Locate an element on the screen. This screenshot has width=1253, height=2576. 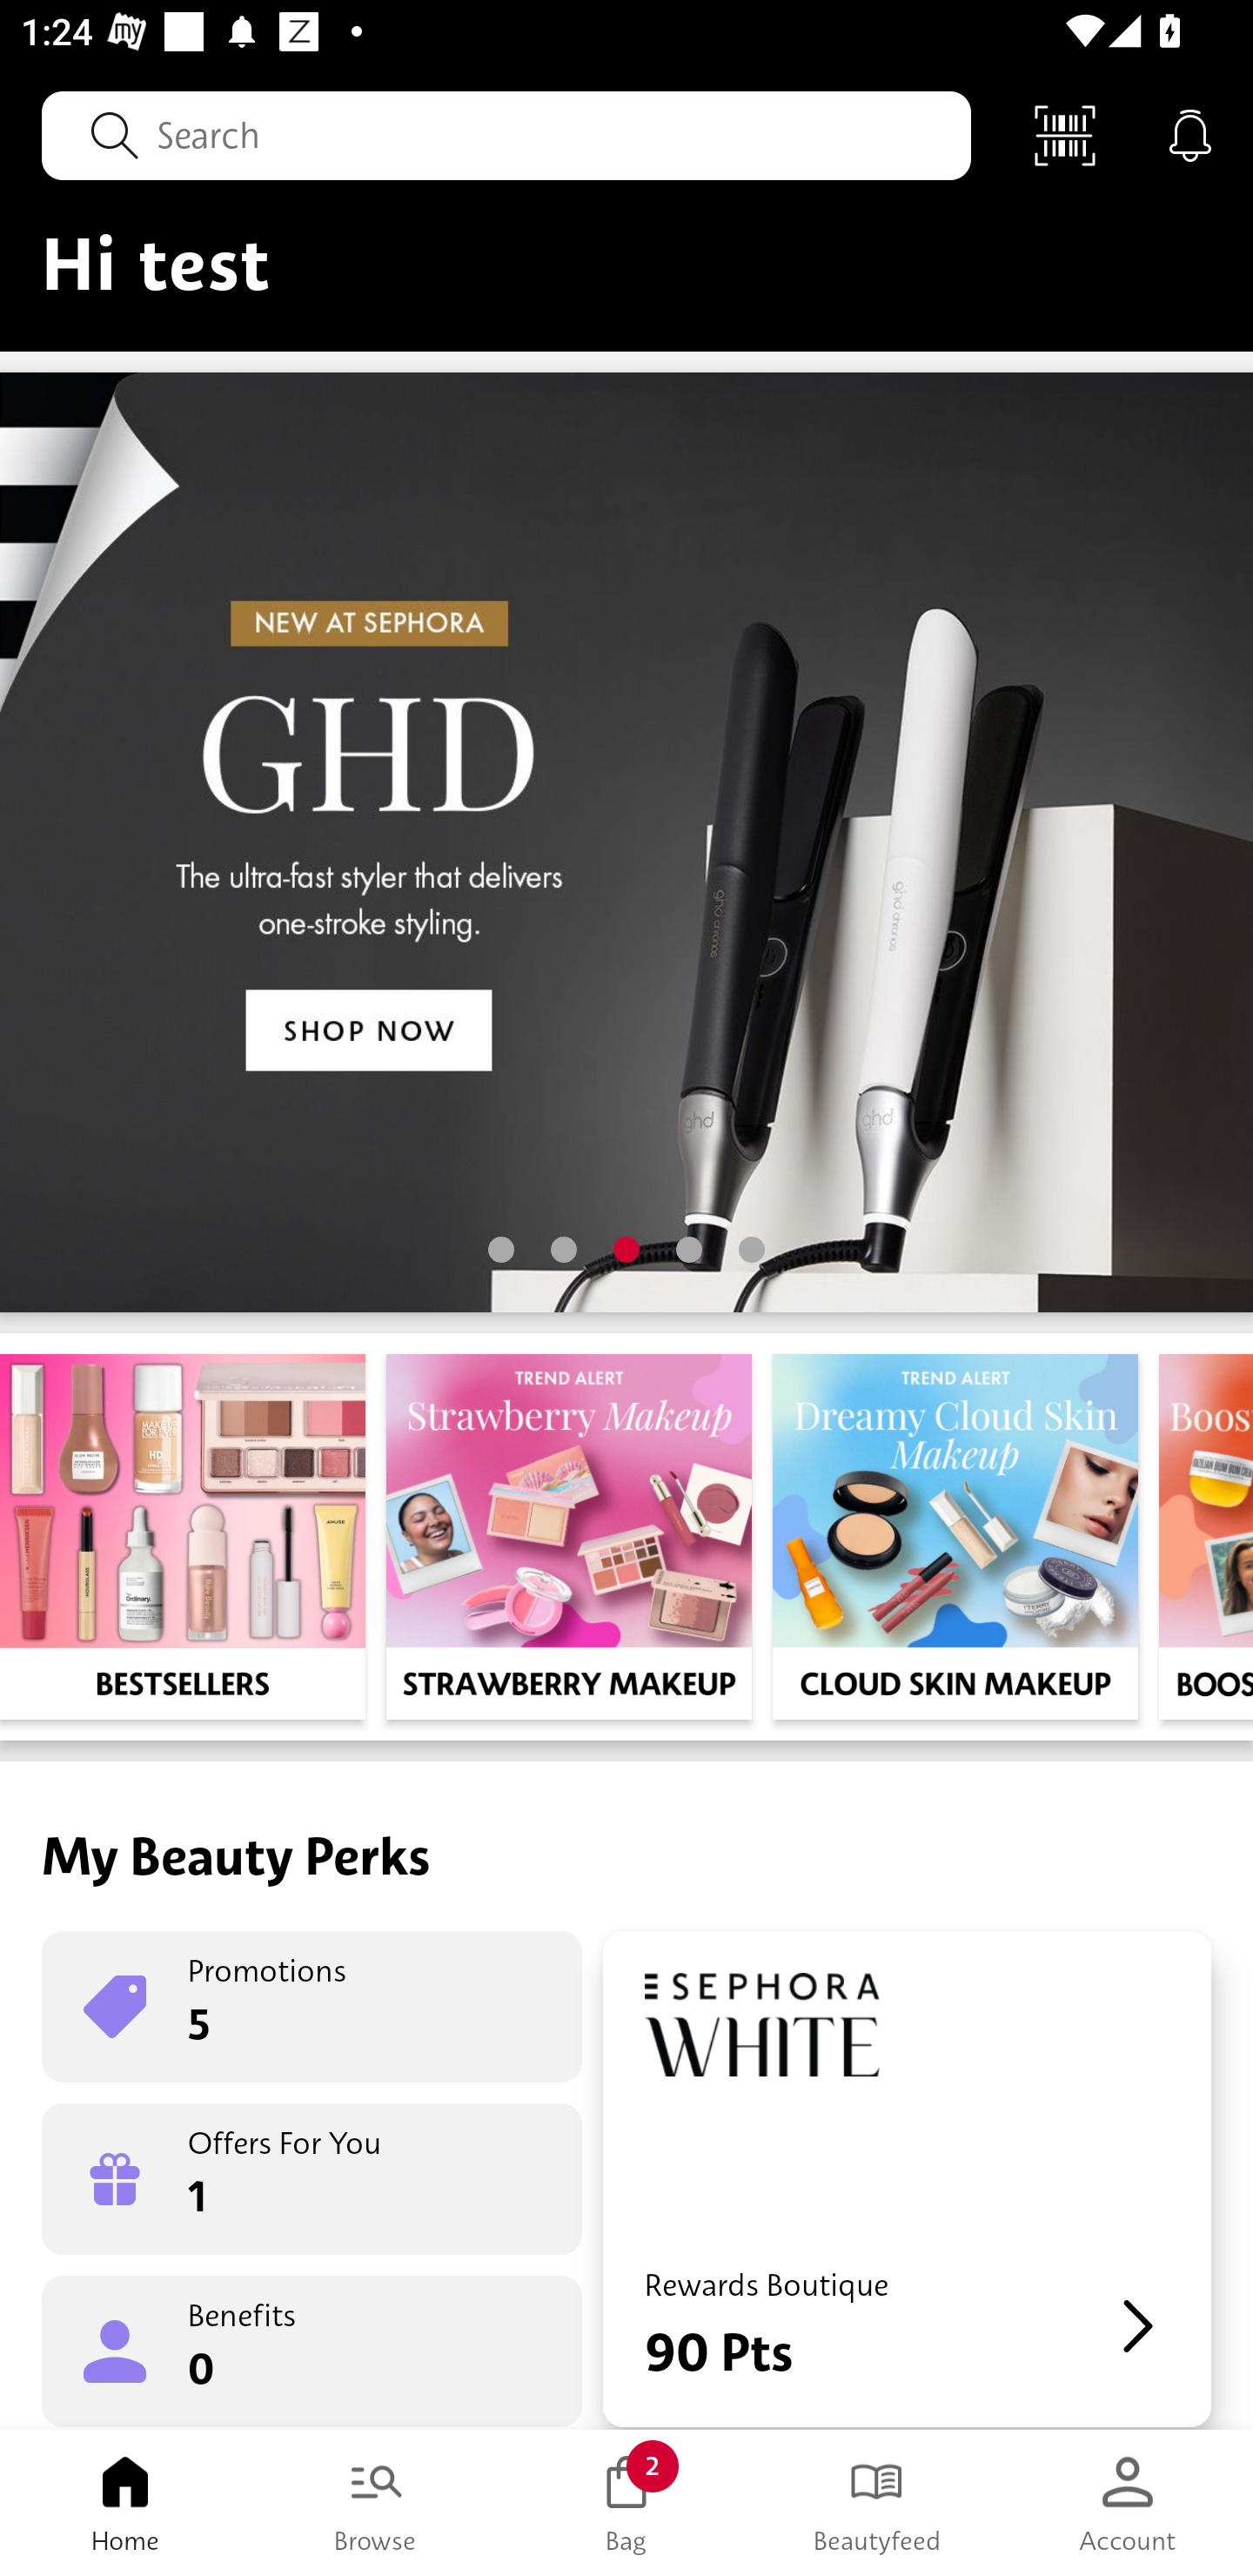
Promotions 5 is located at coordinates (312, 2007).